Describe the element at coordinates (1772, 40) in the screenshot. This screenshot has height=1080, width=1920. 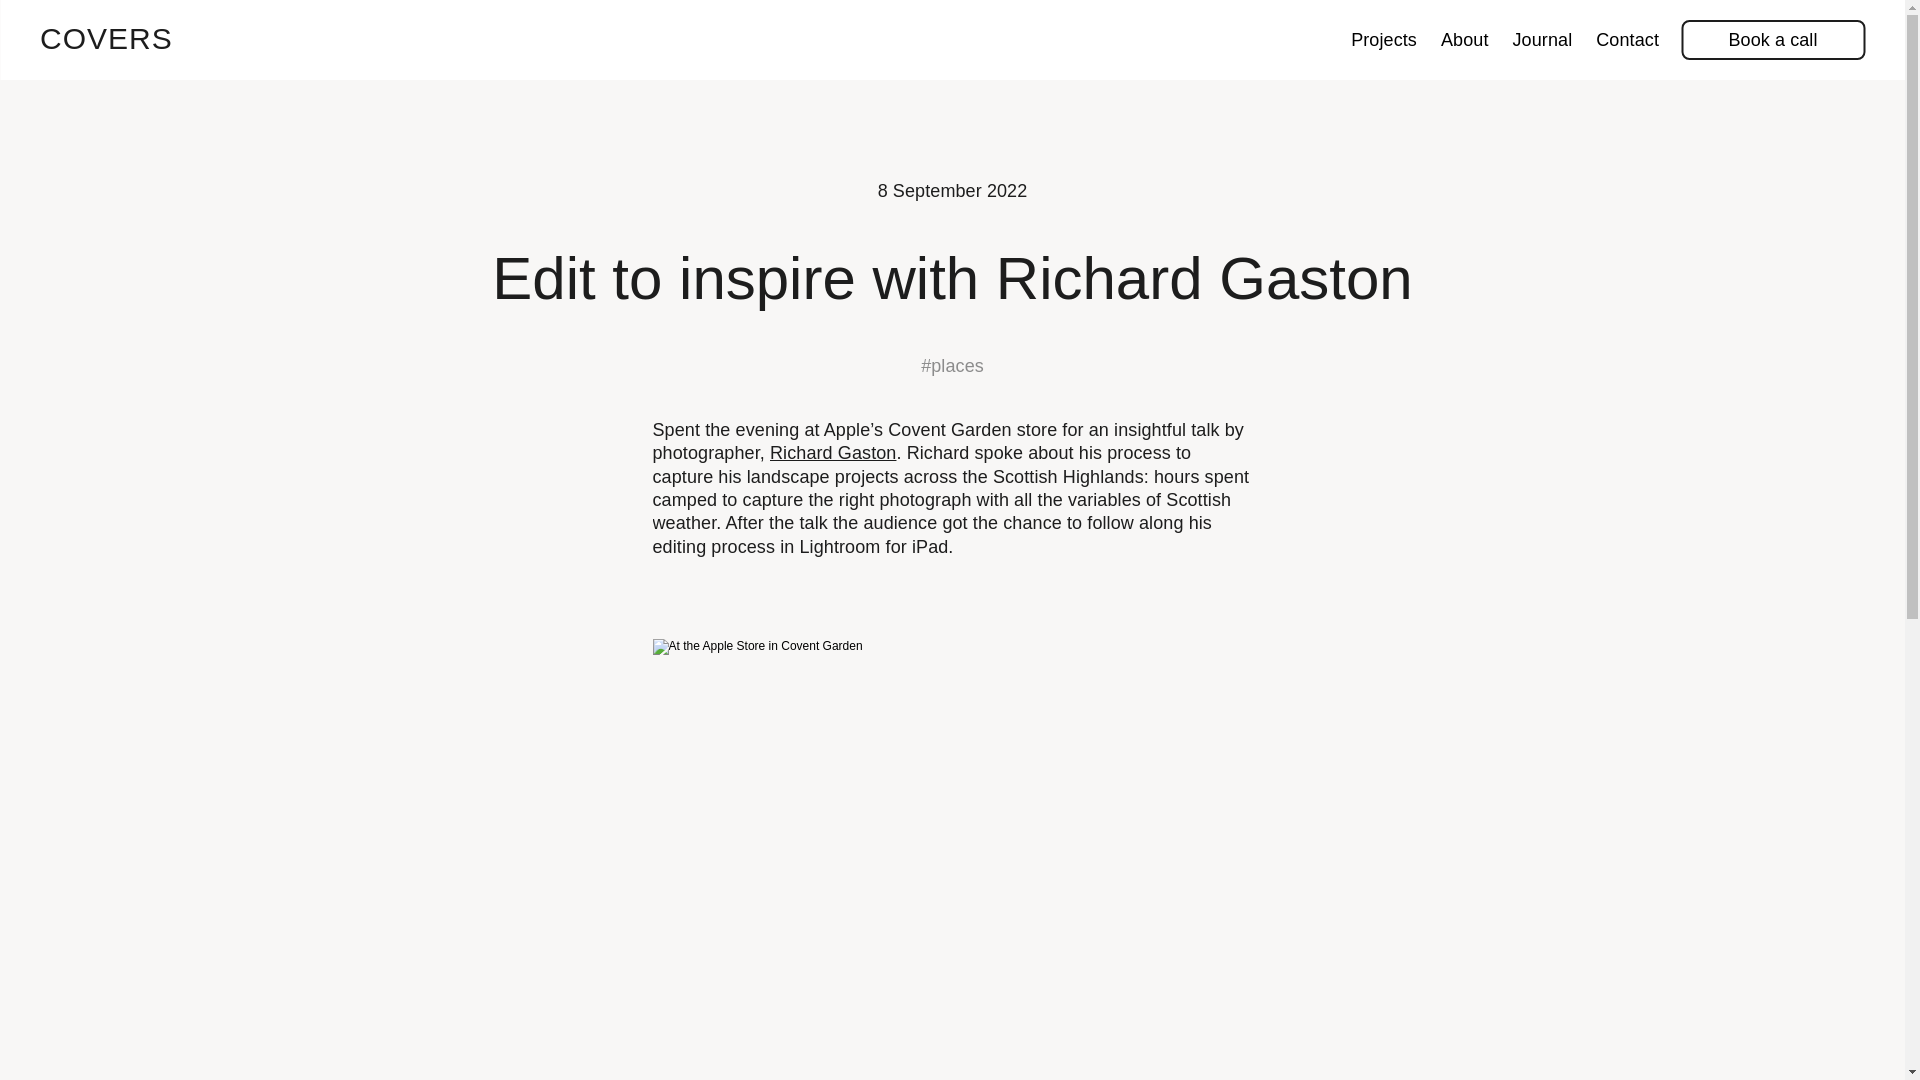
I see `Book a call` at that location.